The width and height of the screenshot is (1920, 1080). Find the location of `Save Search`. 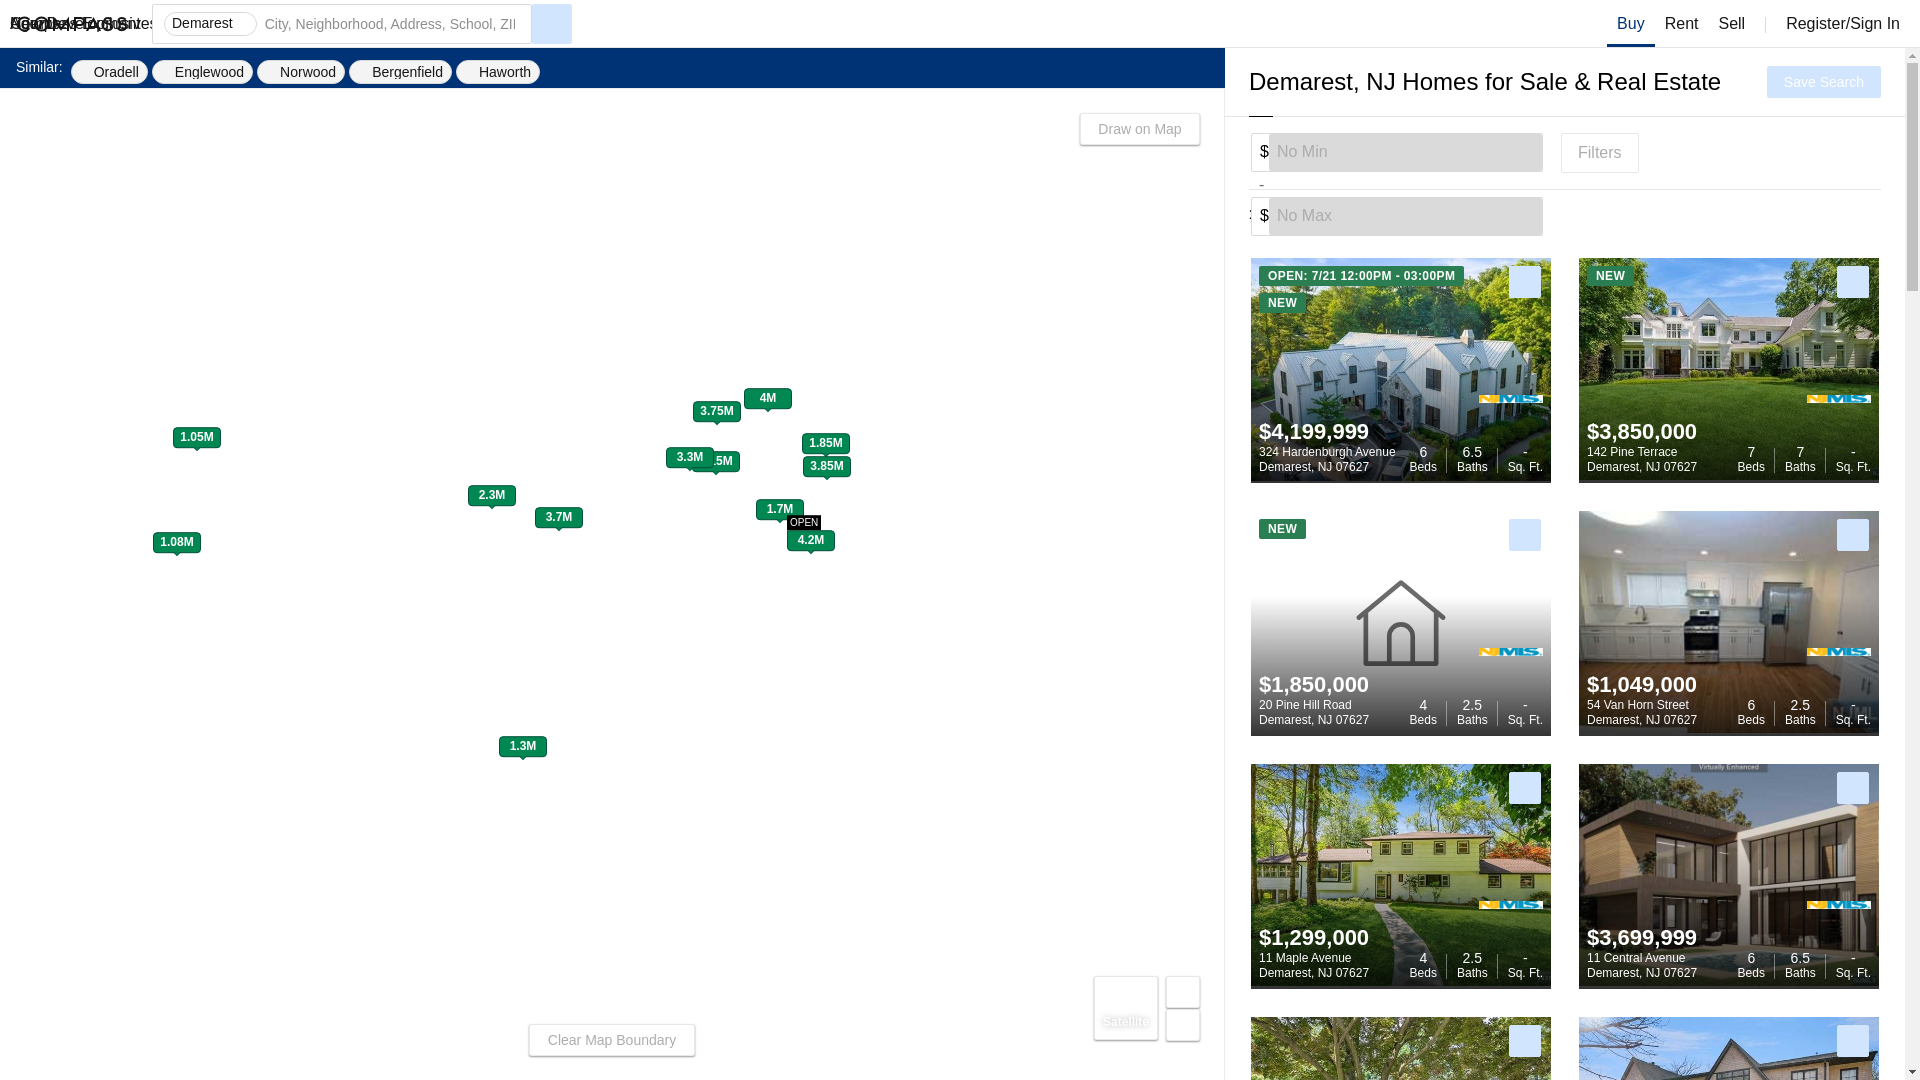

Save Search is located at coordinates (1327, 459).